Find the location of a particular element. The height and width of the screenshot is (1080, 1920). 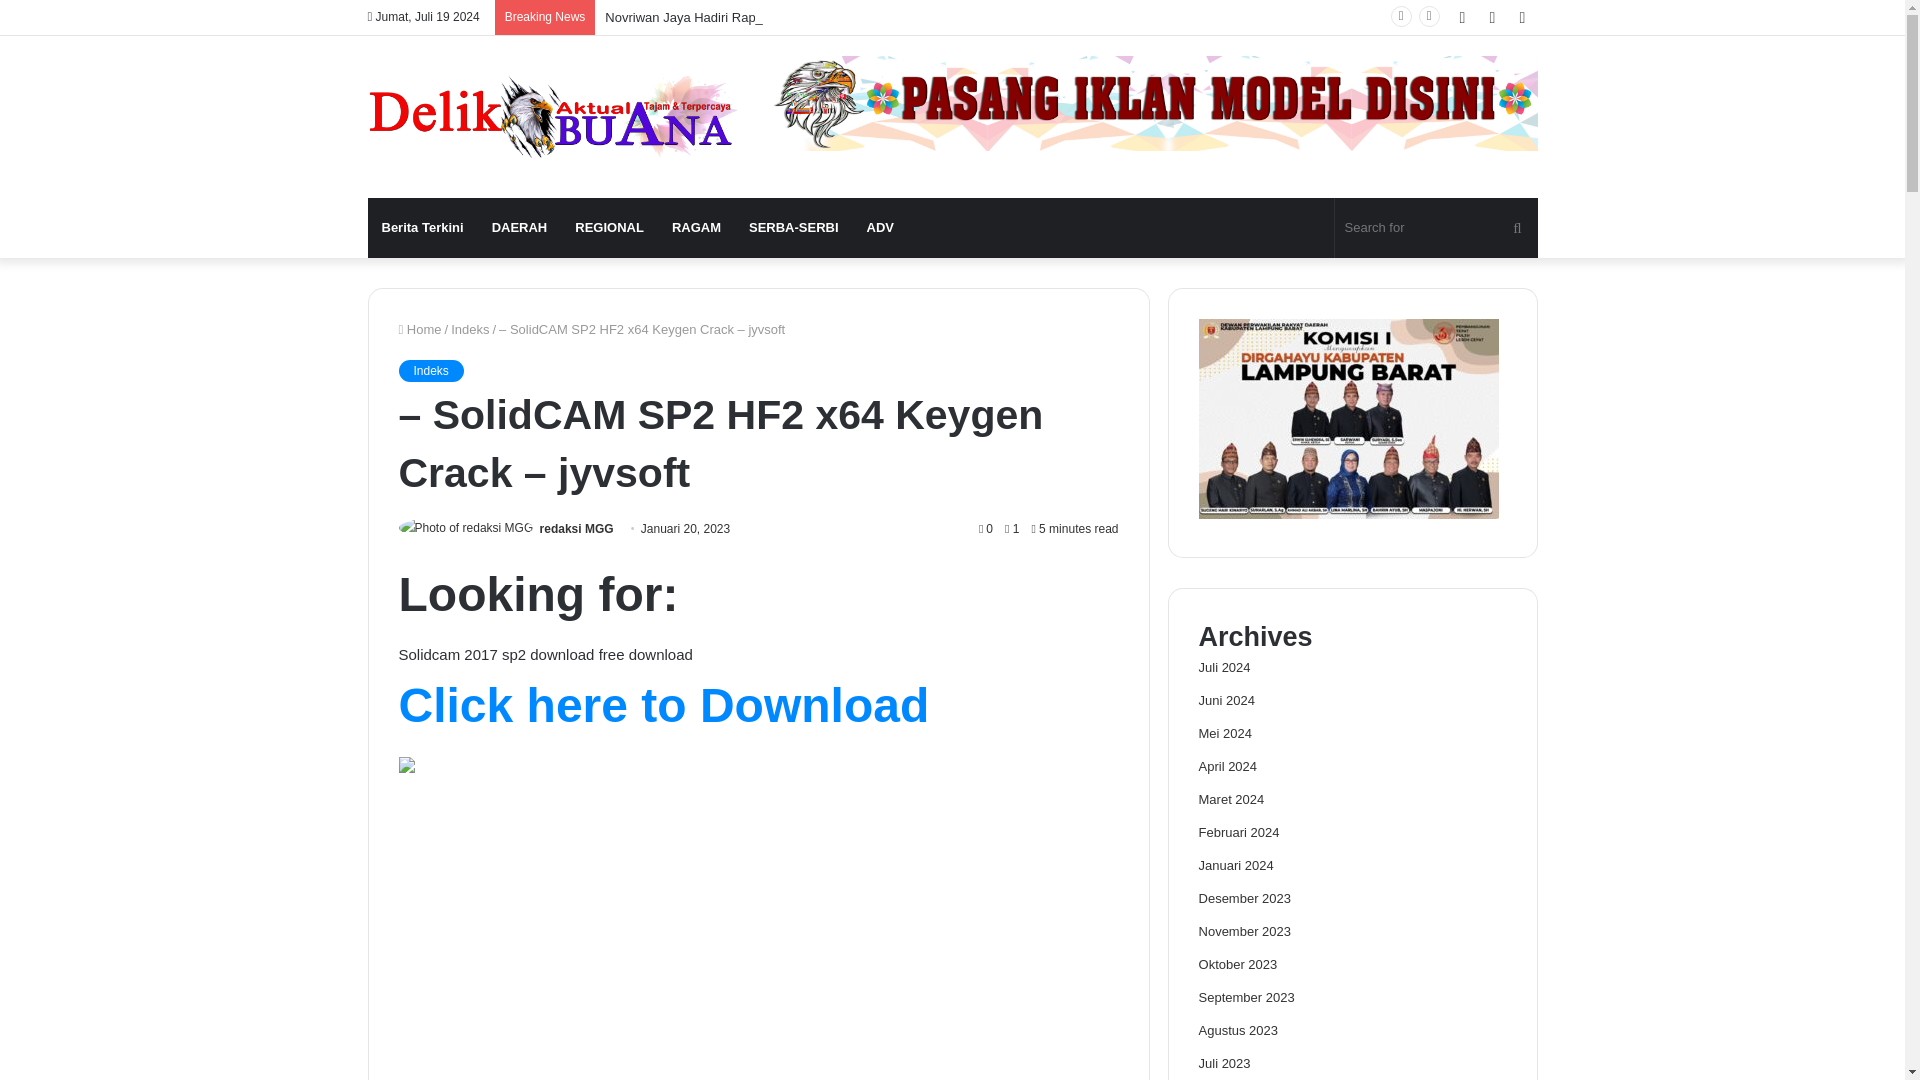

Berita Terkini is located at coordinates (423, 228).